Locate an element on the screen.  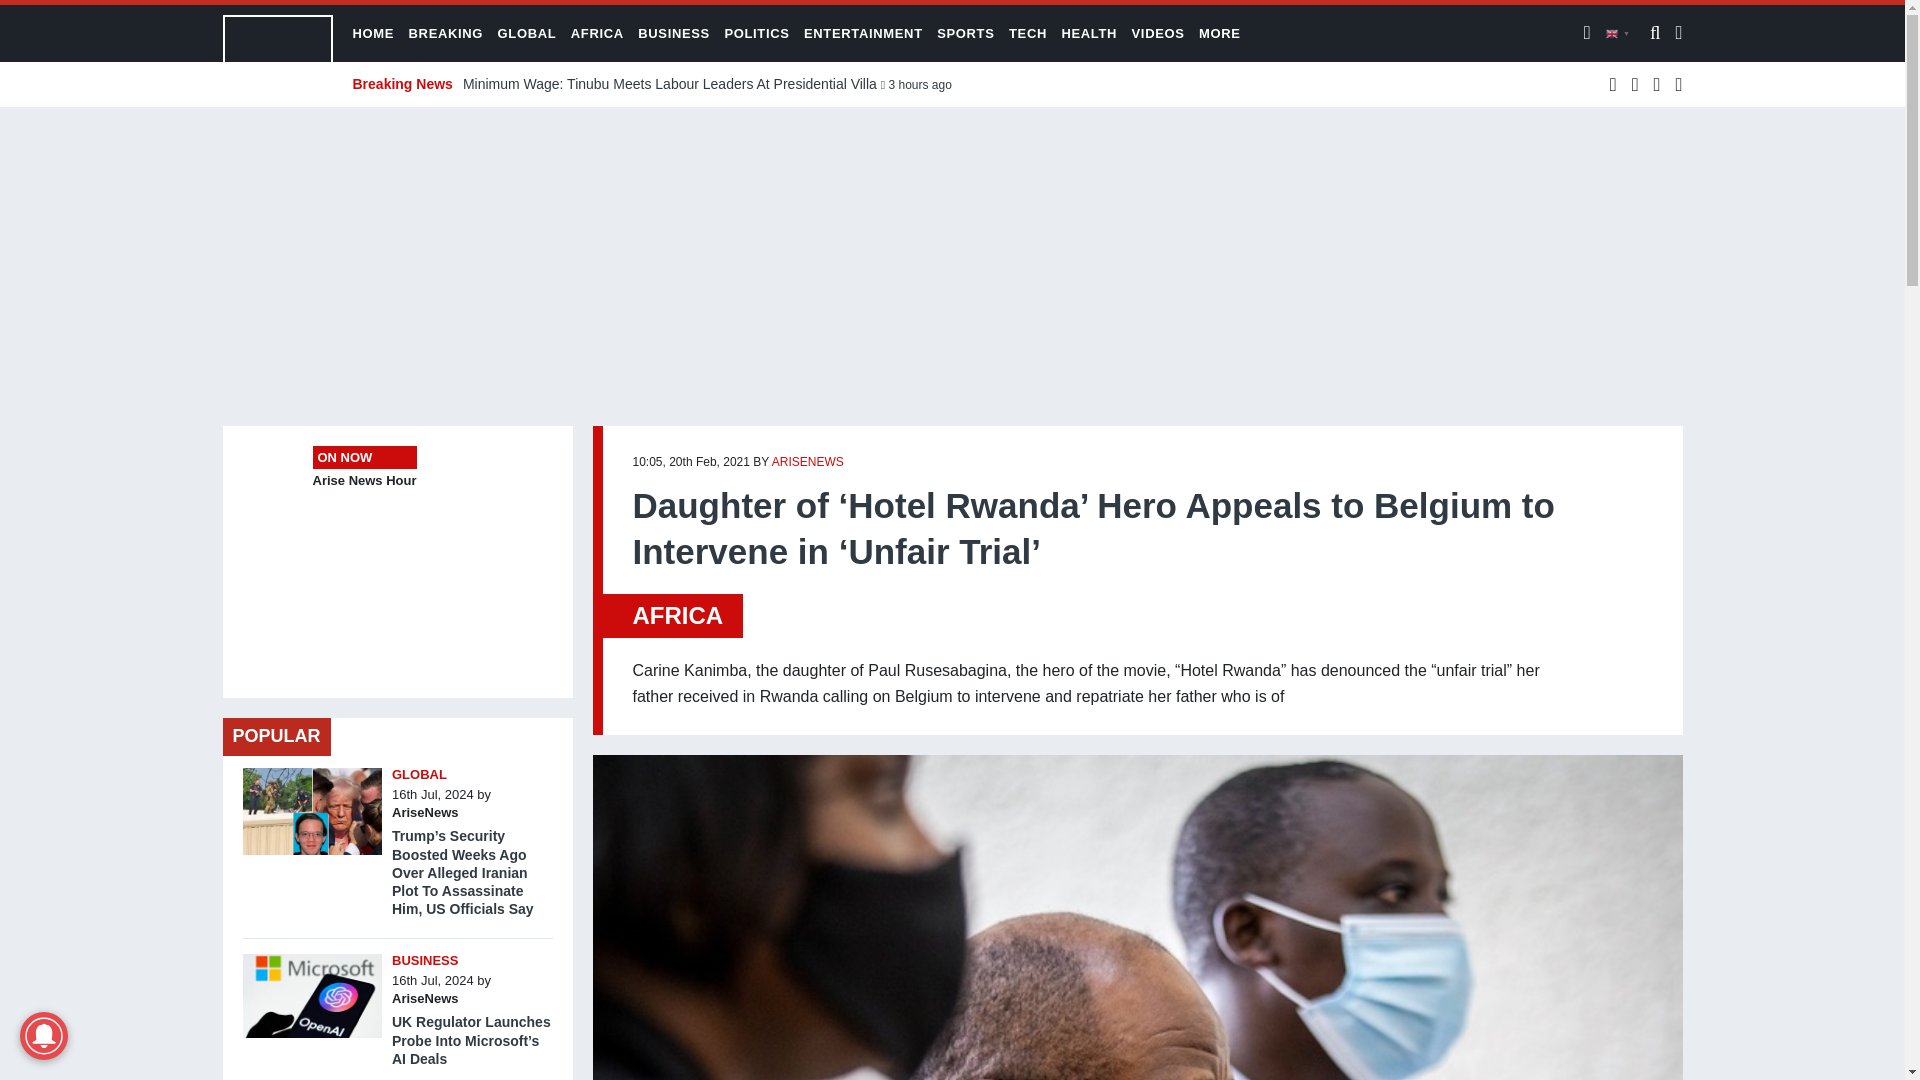
AriseNews is located at coordinates (424, 998).